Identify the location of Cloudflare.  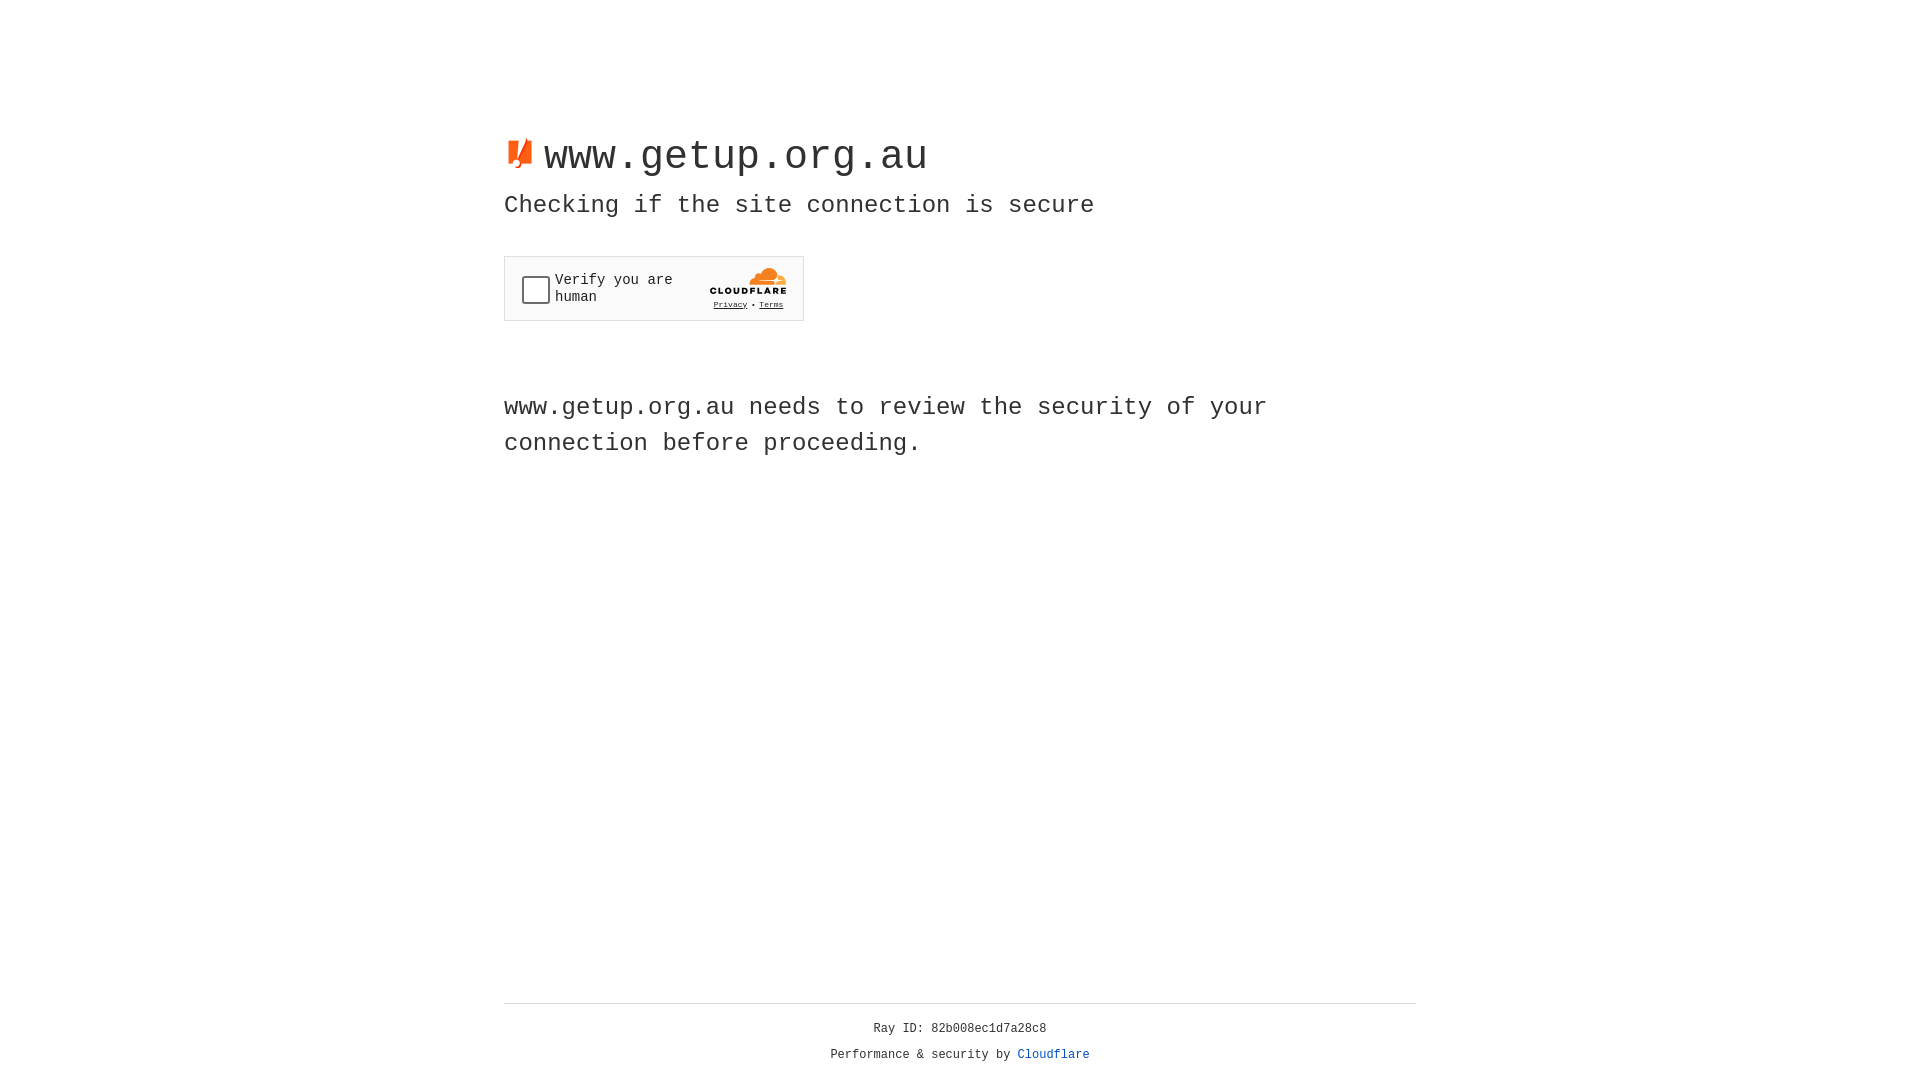
(1054, 1055).